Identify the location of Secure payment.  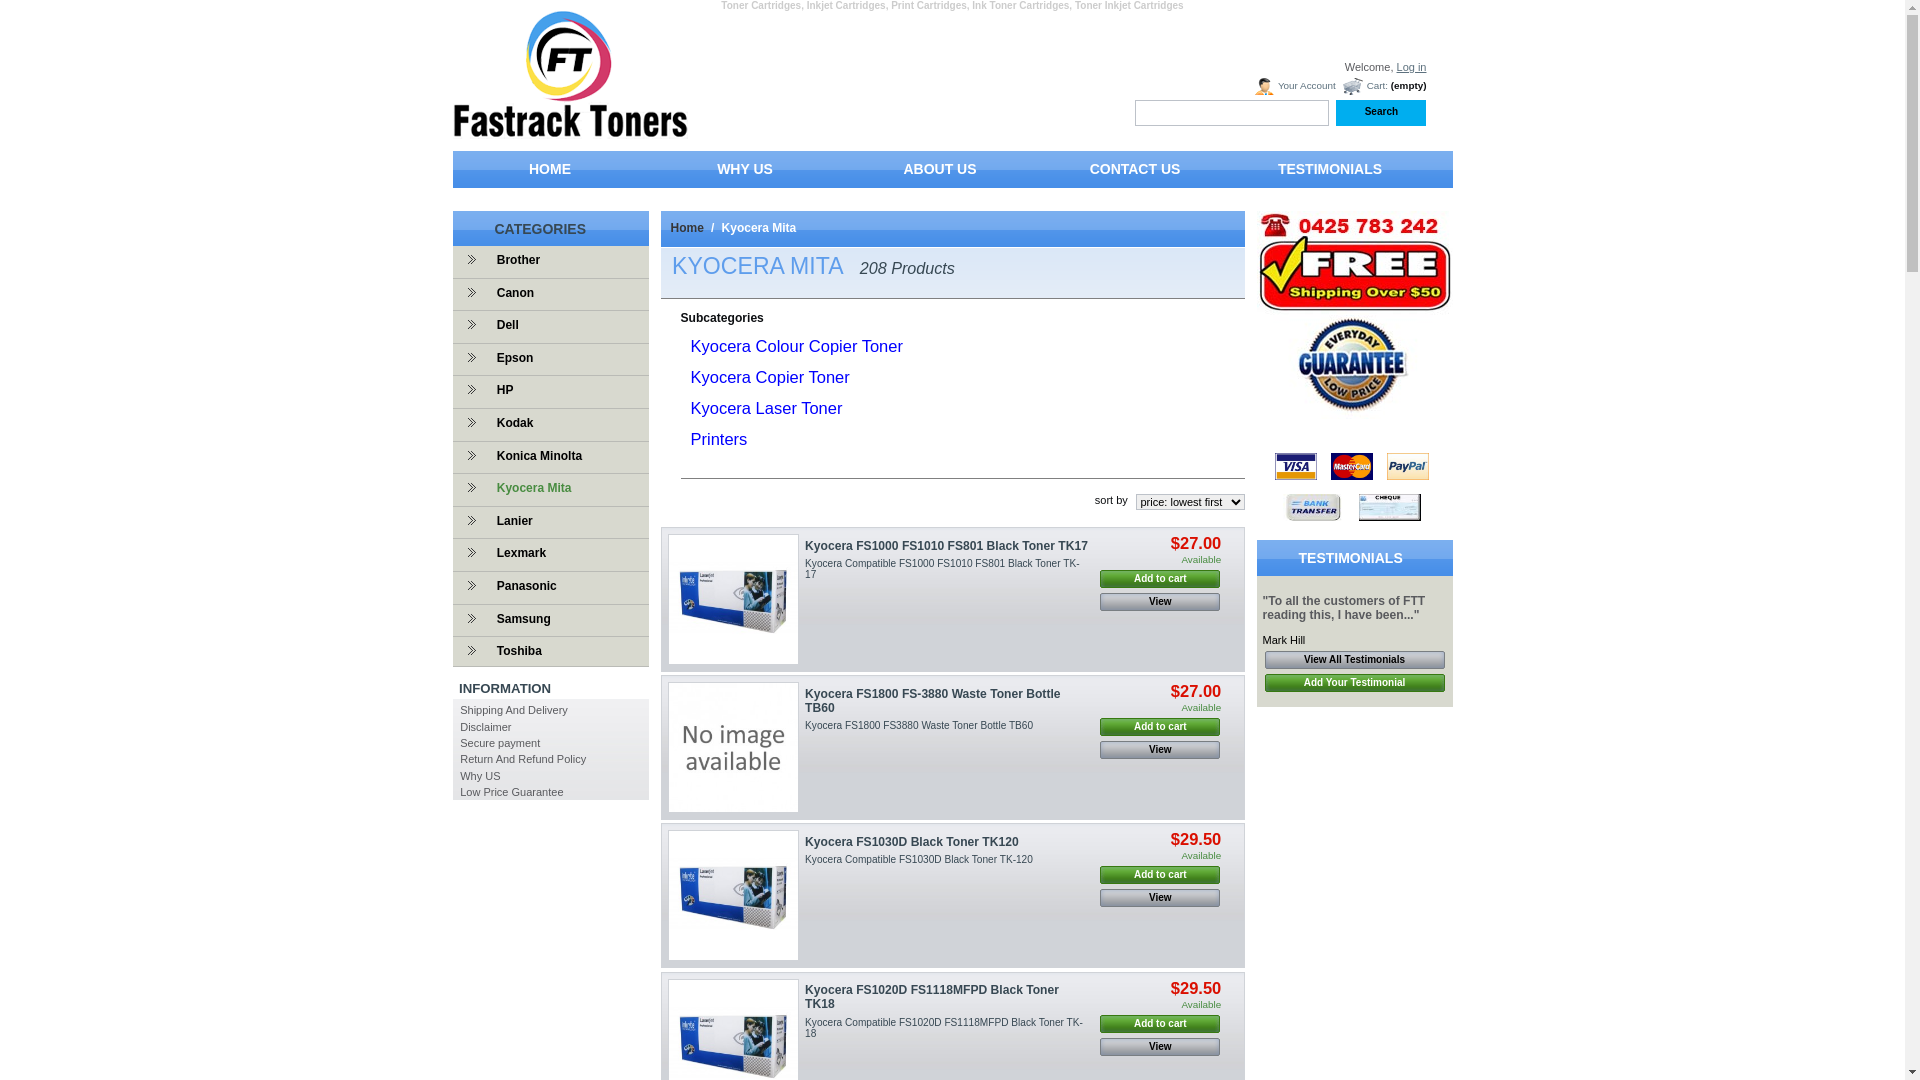
(500, 743).